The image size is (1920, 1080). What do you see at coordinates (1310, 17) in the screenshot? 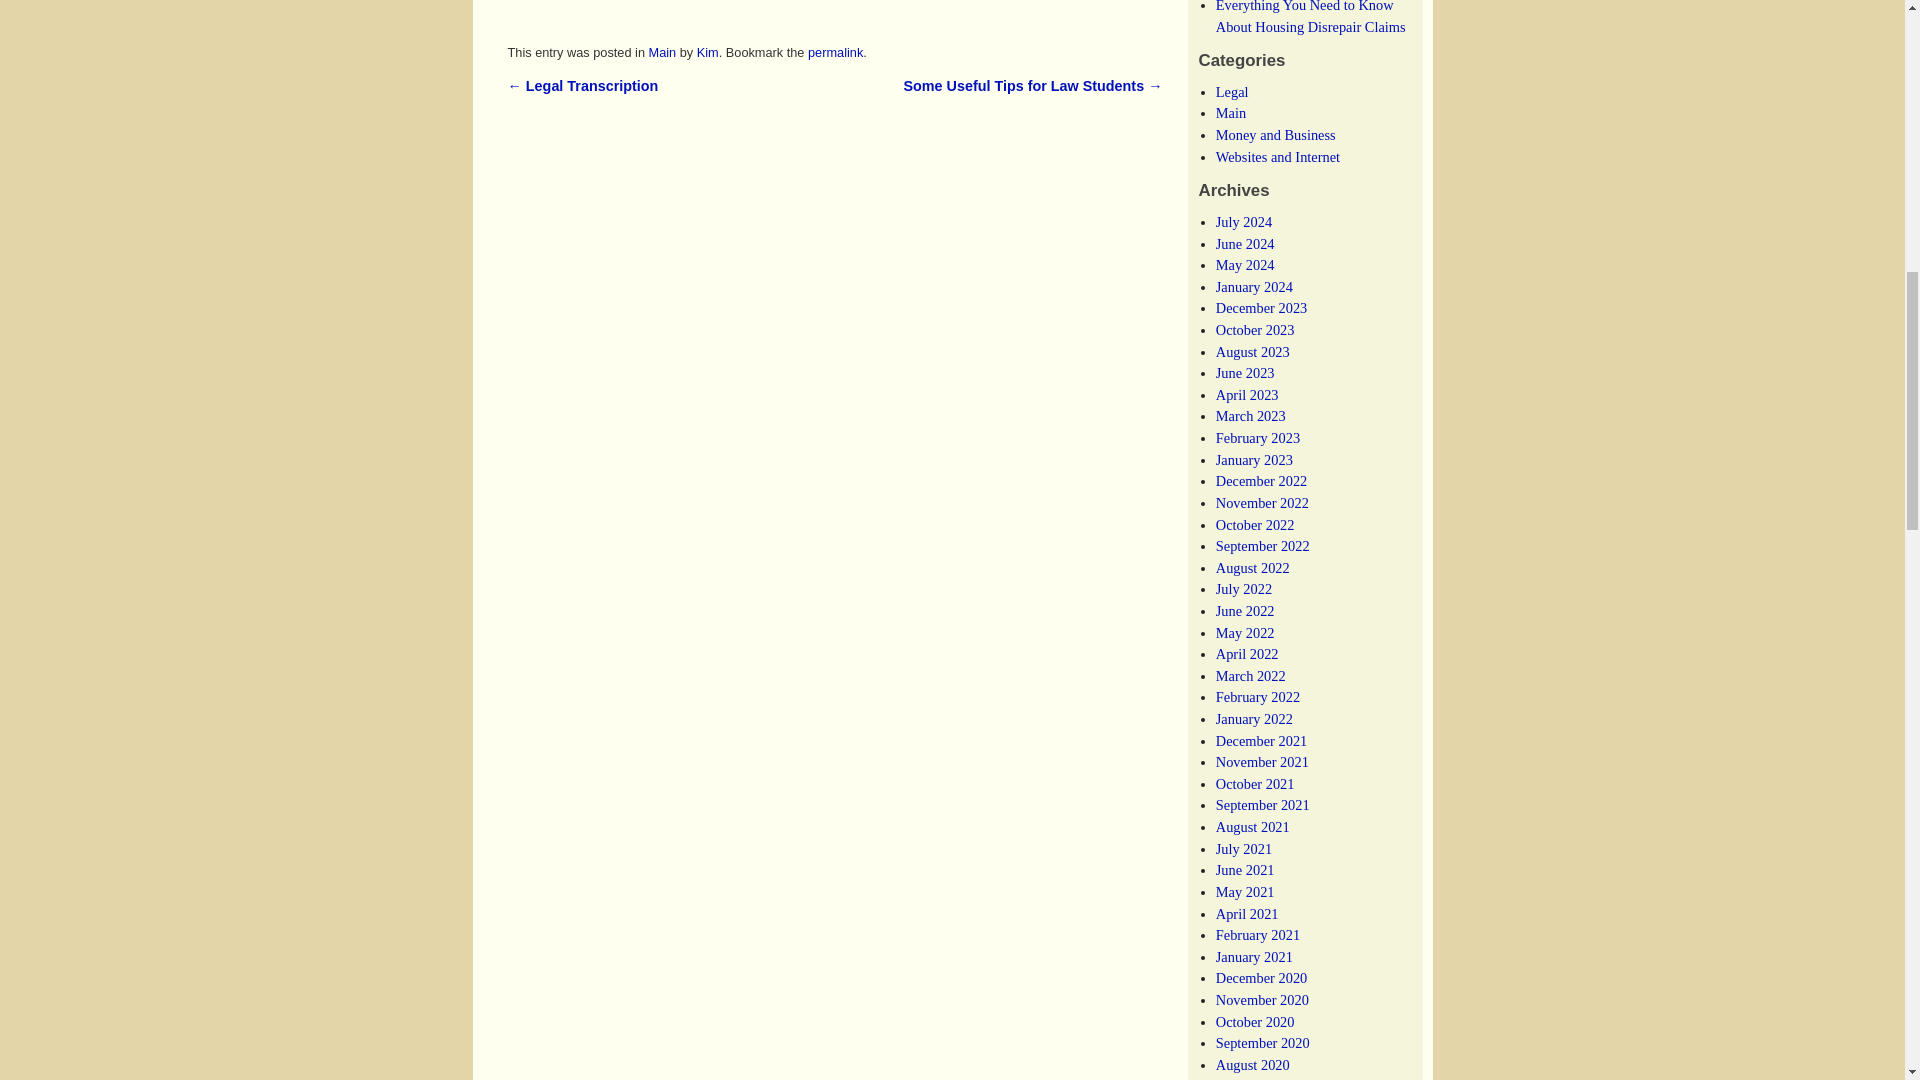
I see `Everything You Need to Know About Housing Disrepair Claims` at bounding box center [1310, 17].